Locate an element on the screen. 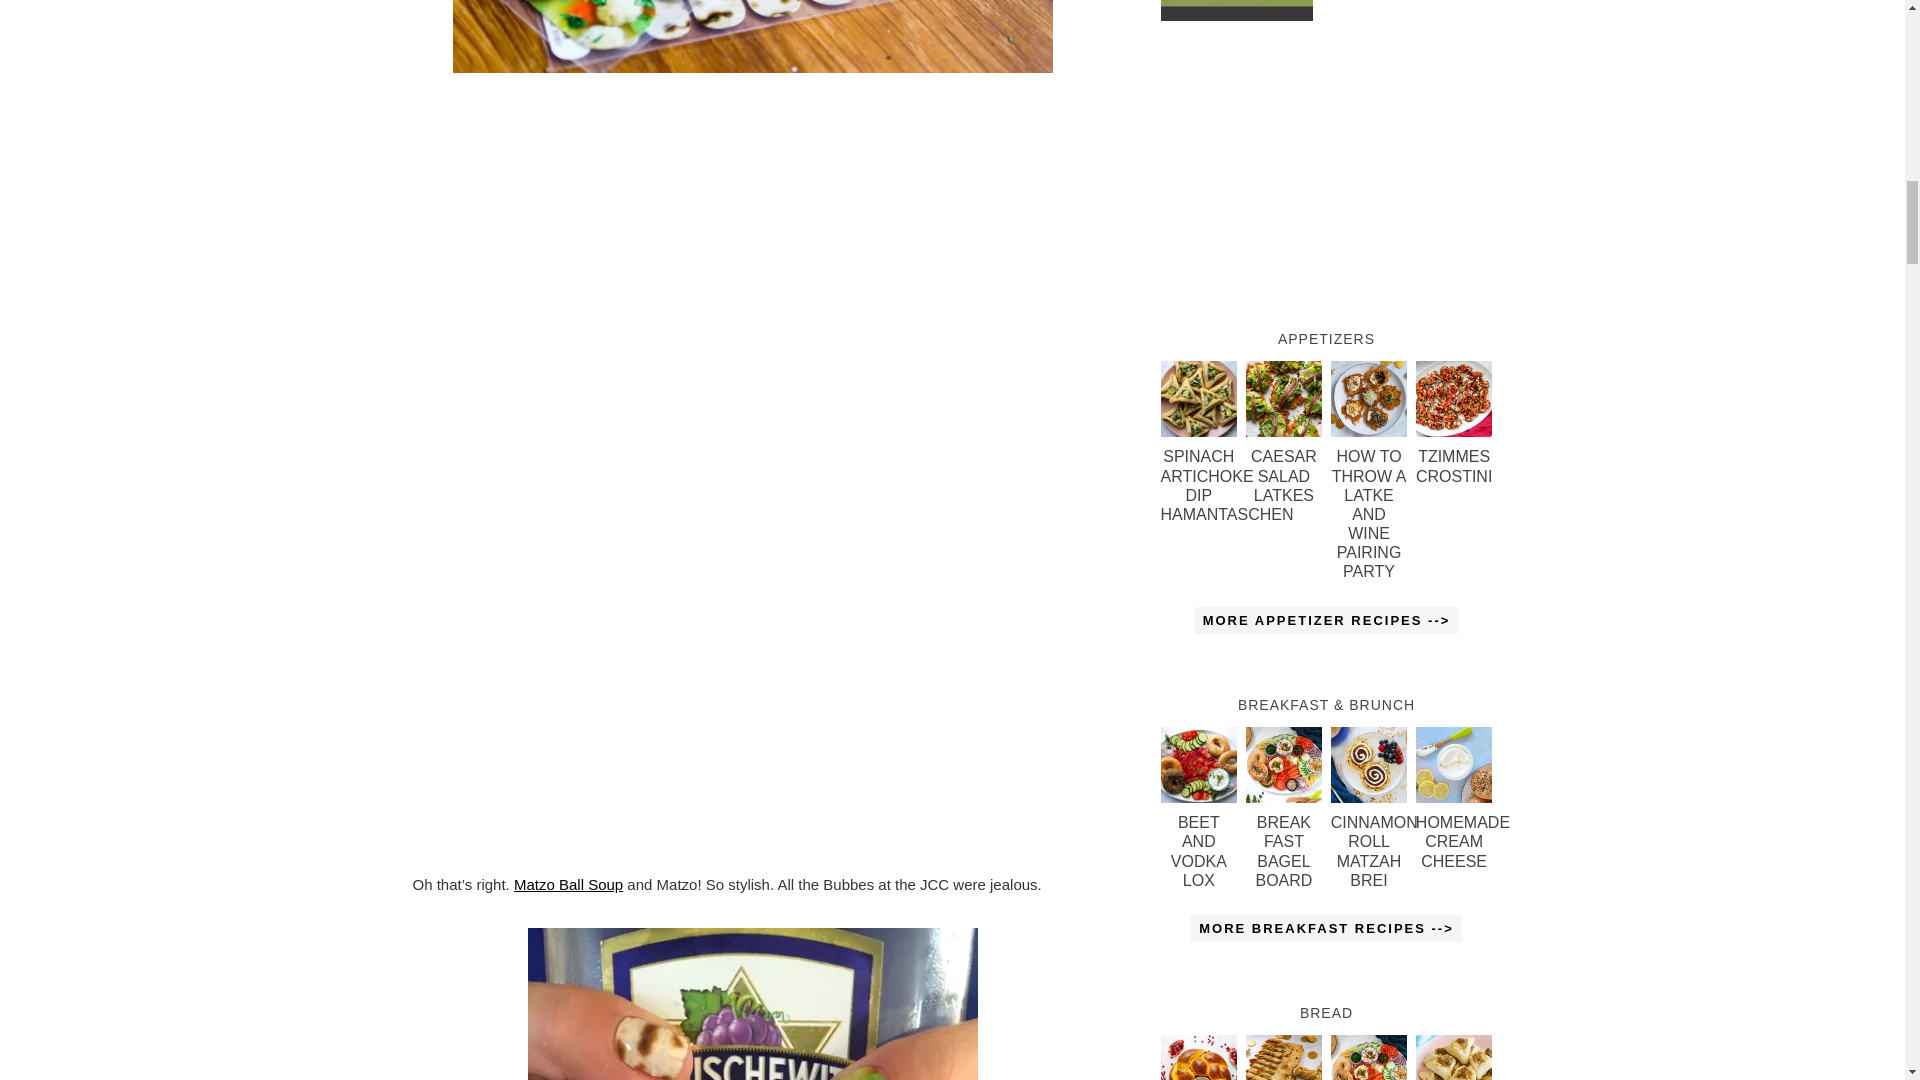 This screenshot has height=1080, width=1920. Beet and Vodka Lox is located at coordinates (1198, 764).